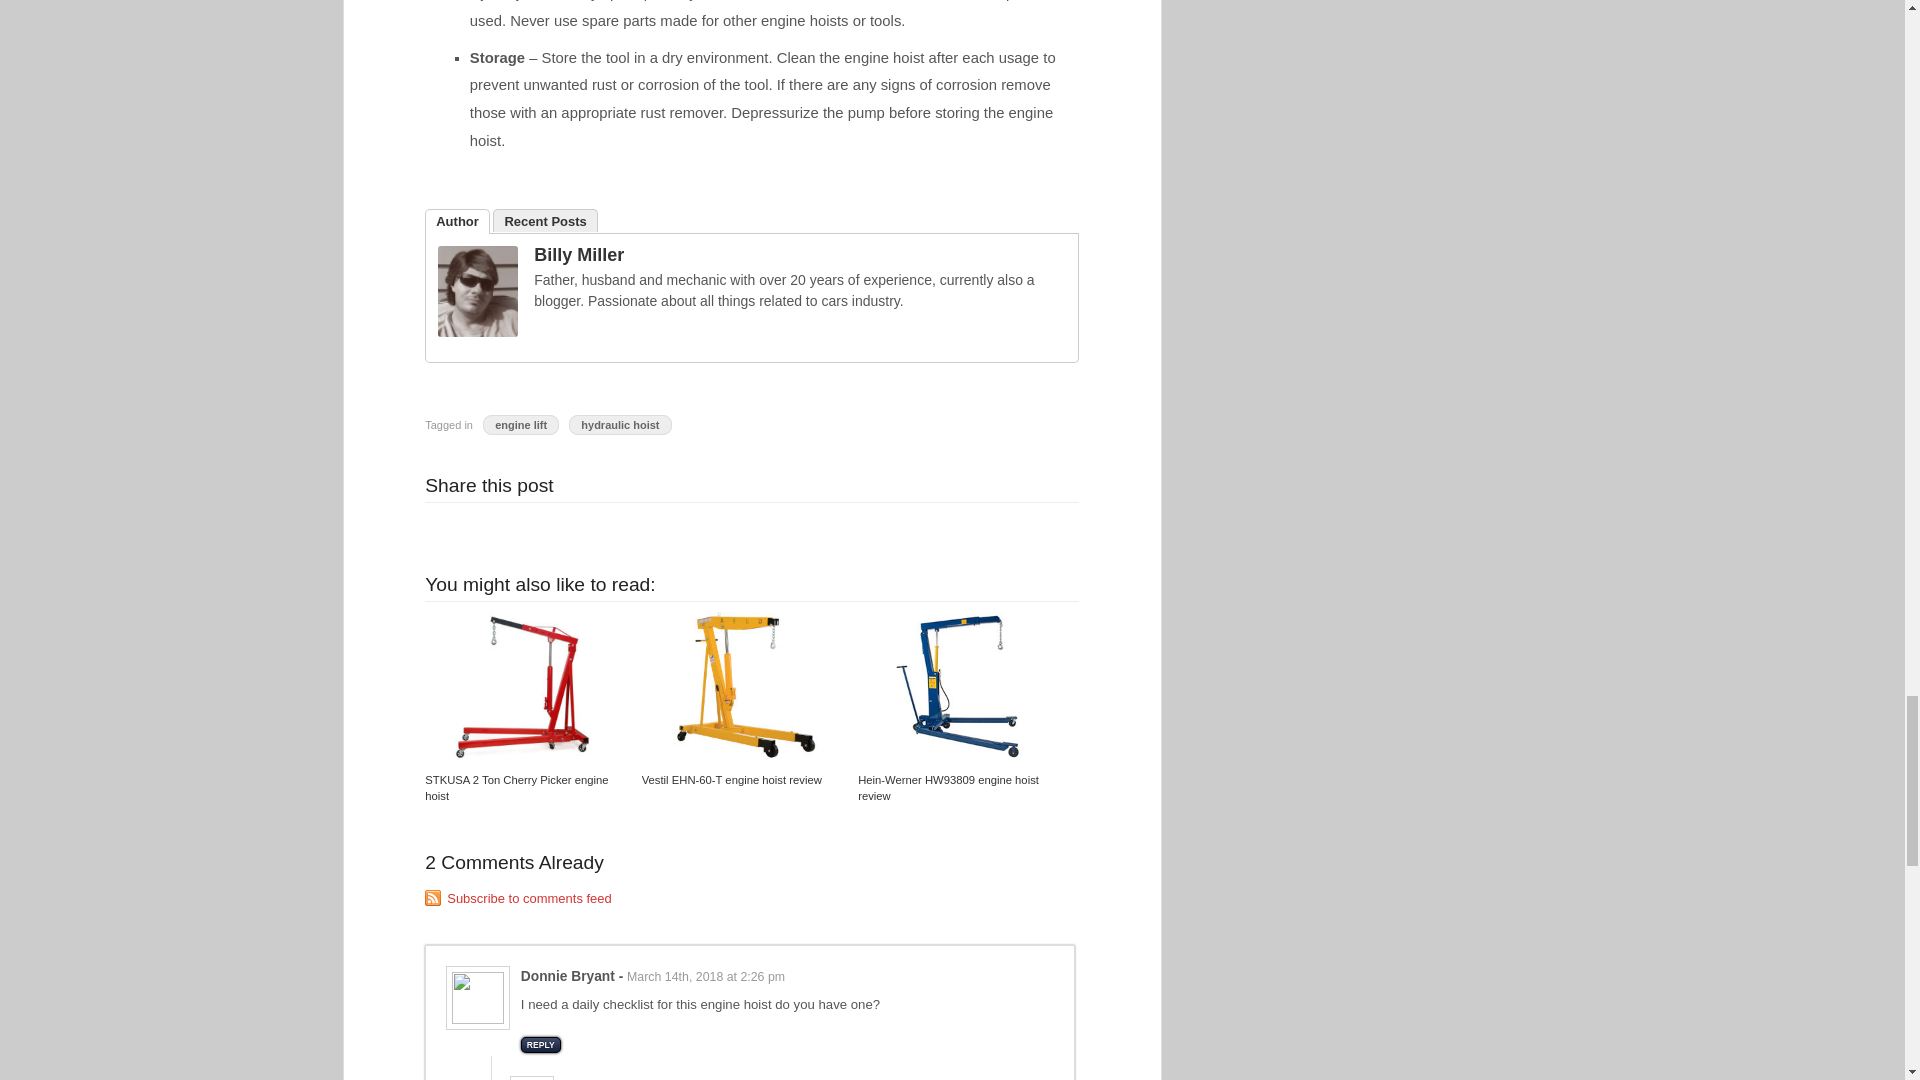  Describe the element at coordinates (578, 254) in the screenshot. I see `Billy Miller` at that location.